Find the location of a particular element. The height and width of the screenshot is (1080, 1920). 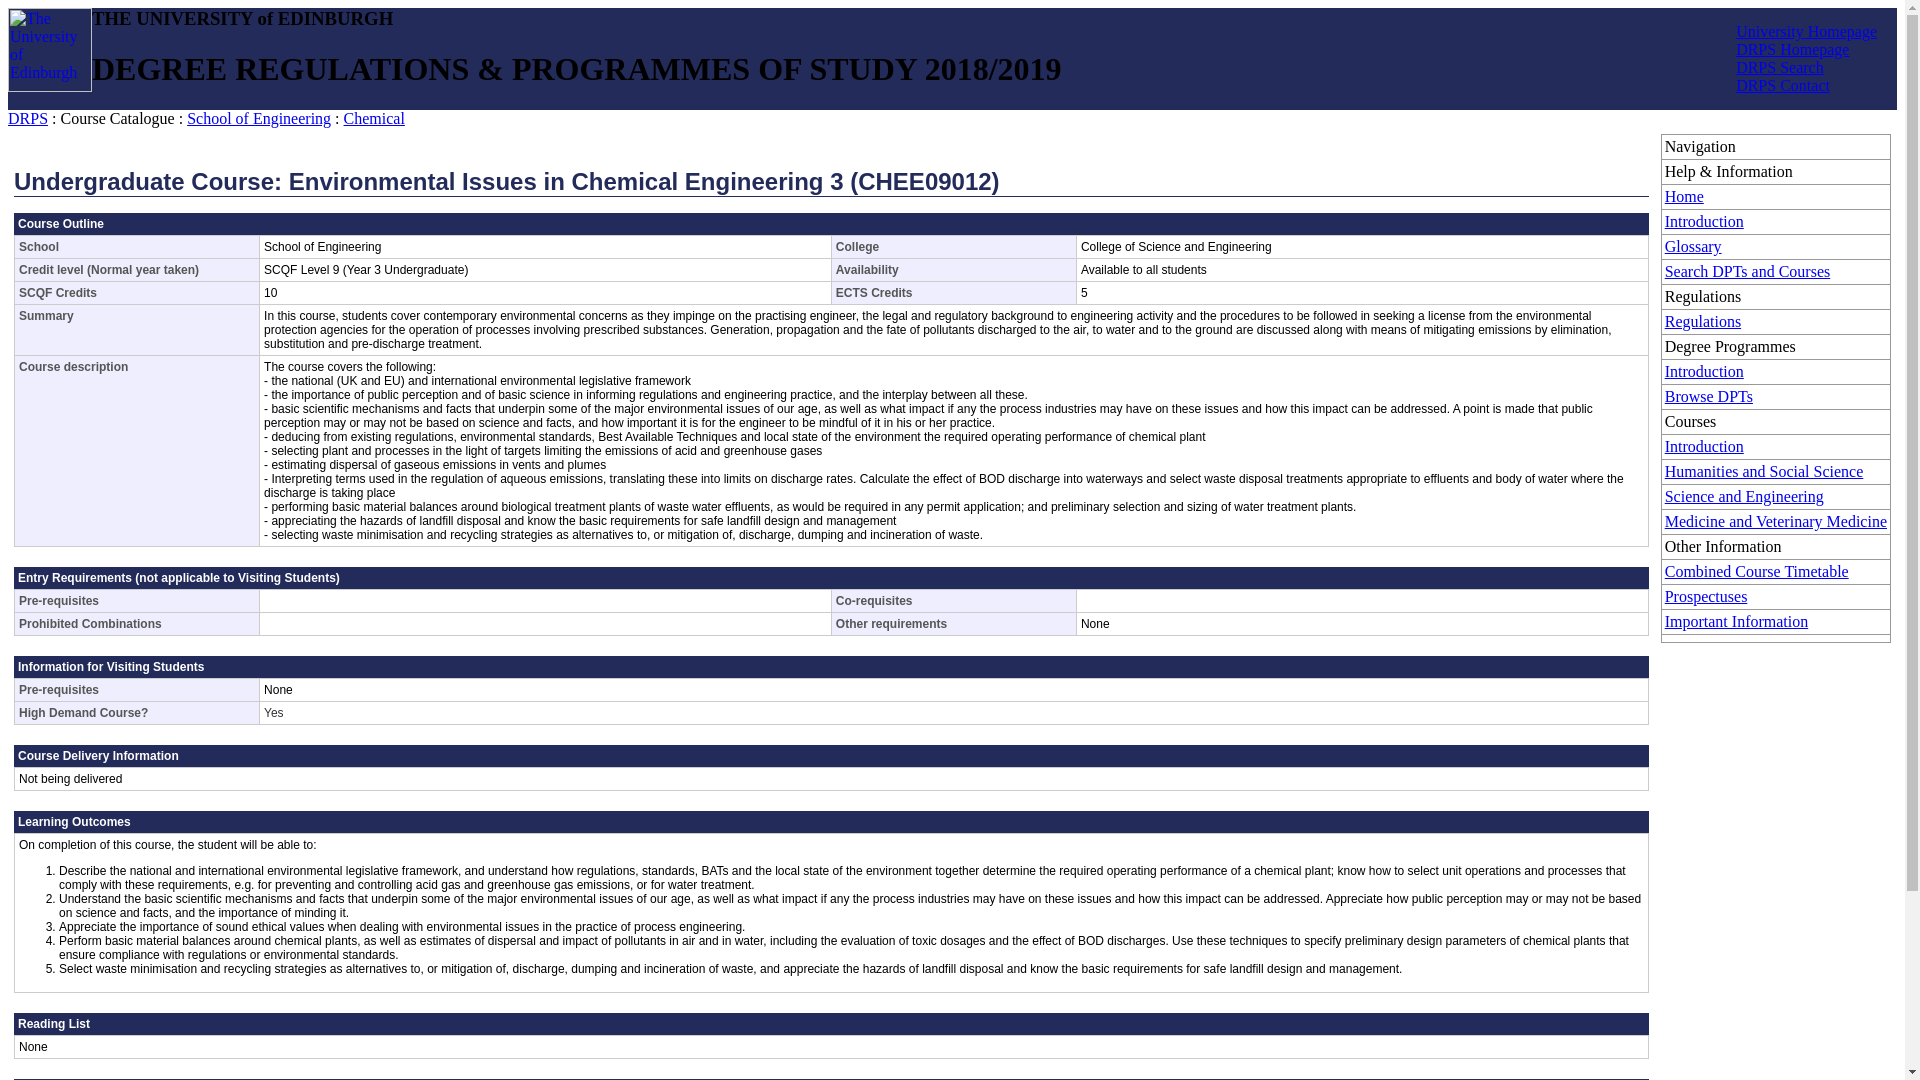

Medicine and Veterinary Medicine is located at coordinates (1776, 522).